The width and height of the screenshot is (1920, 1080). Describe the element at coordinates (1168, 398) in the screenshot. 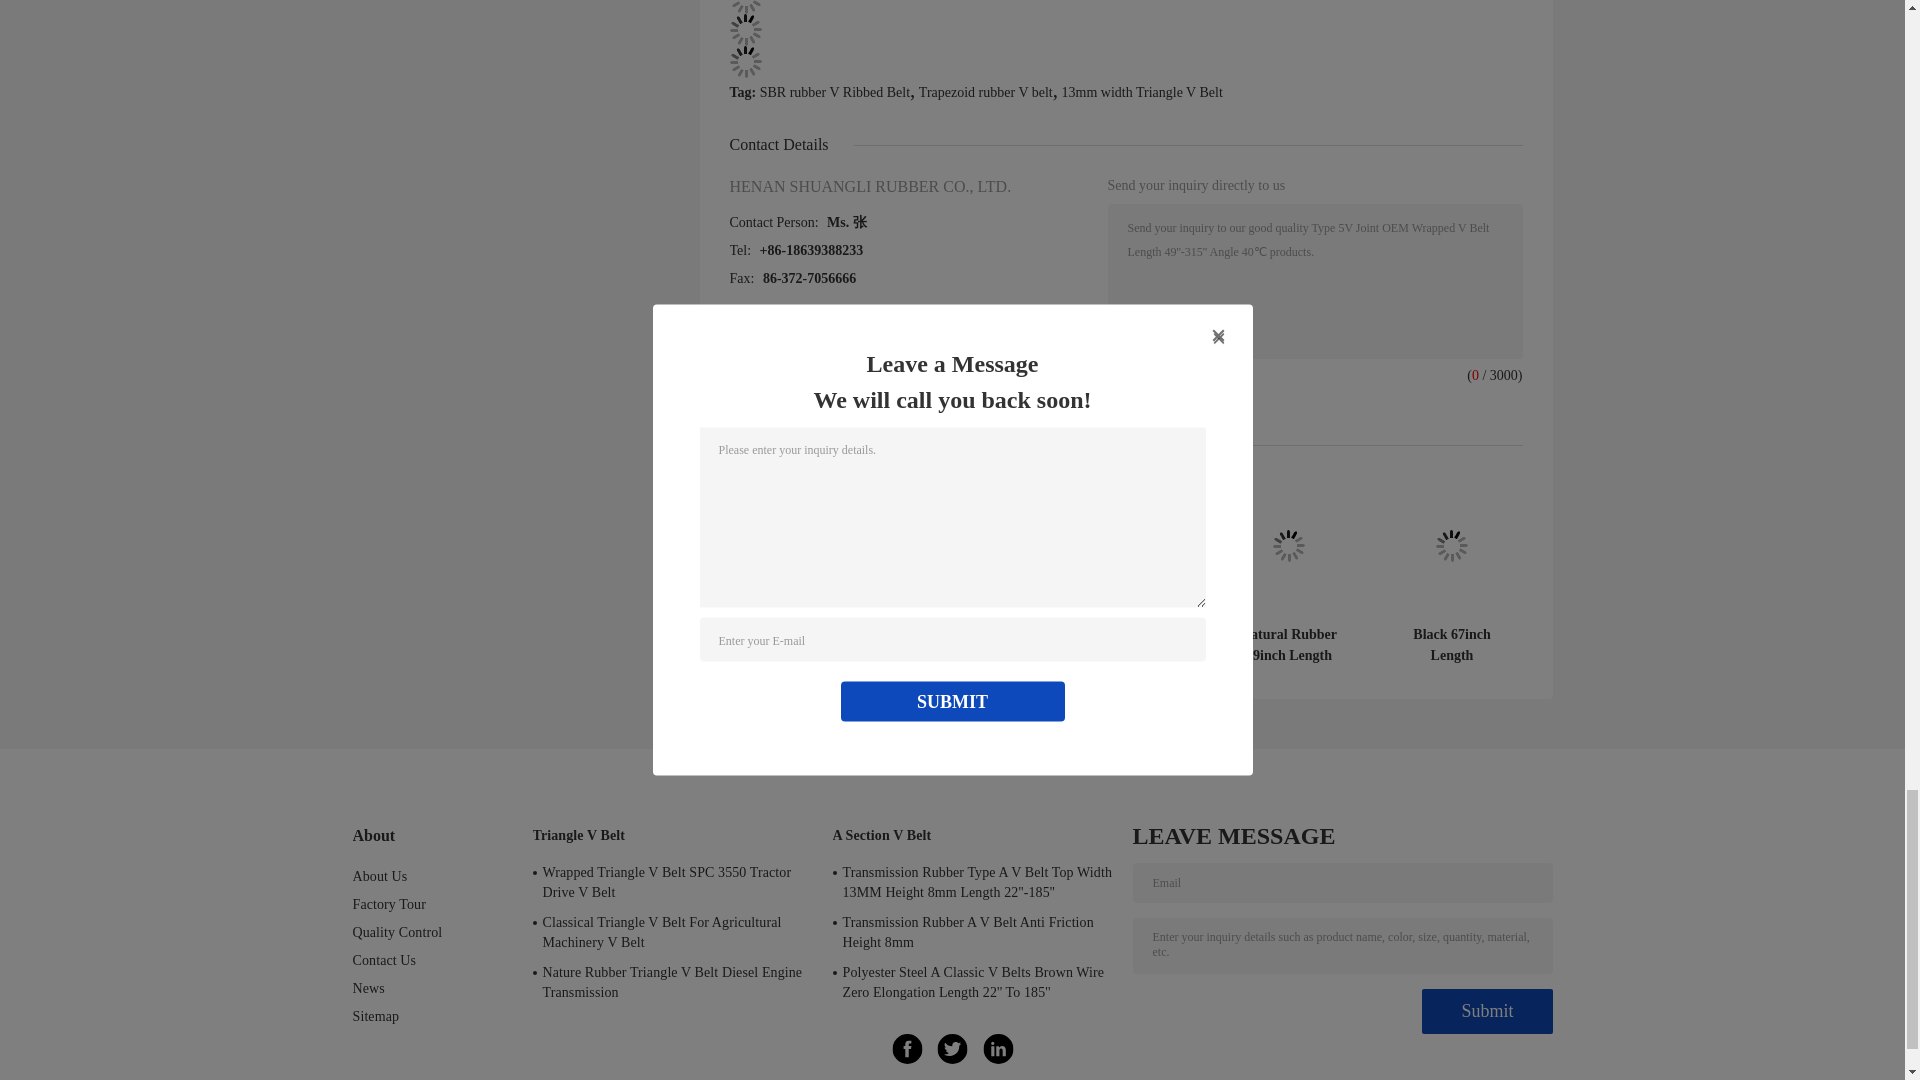

I see `Contact Now` at that location.